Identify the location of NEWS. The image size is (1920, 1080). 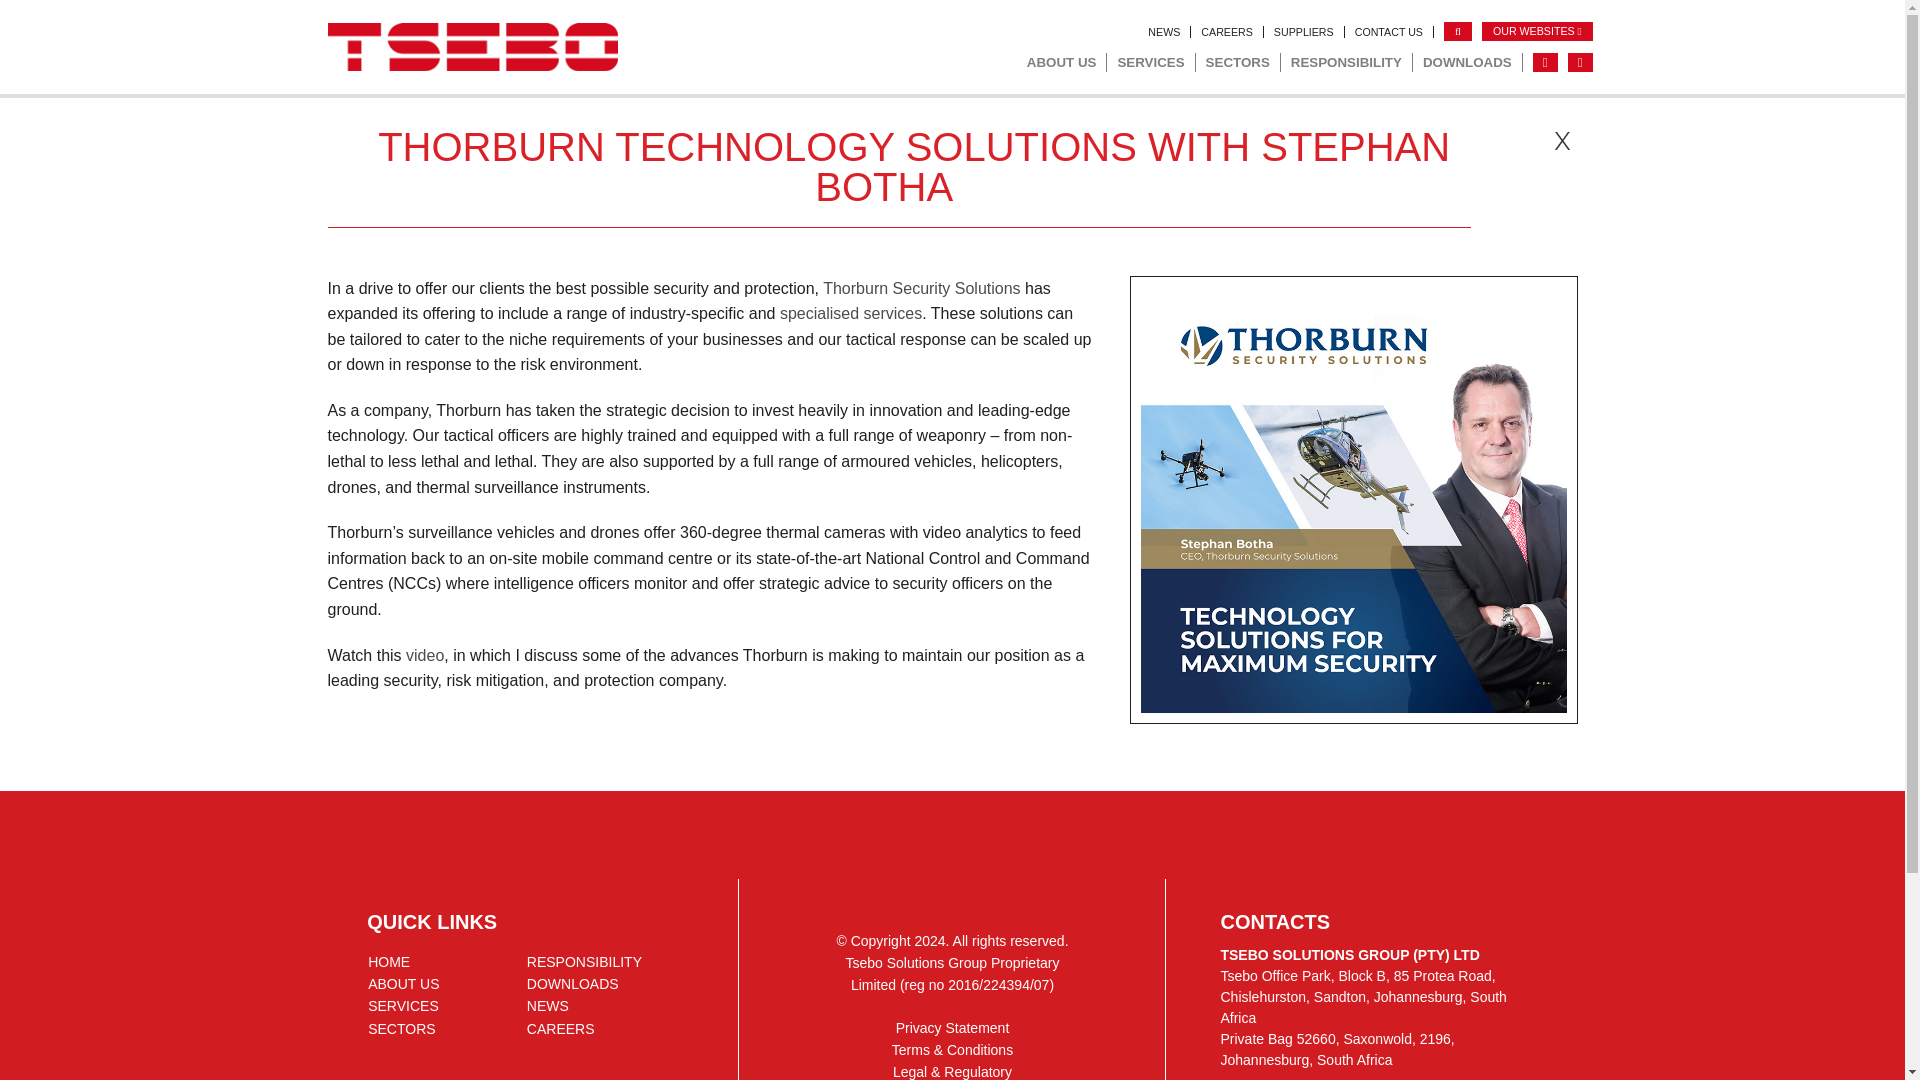
(1164, 31).